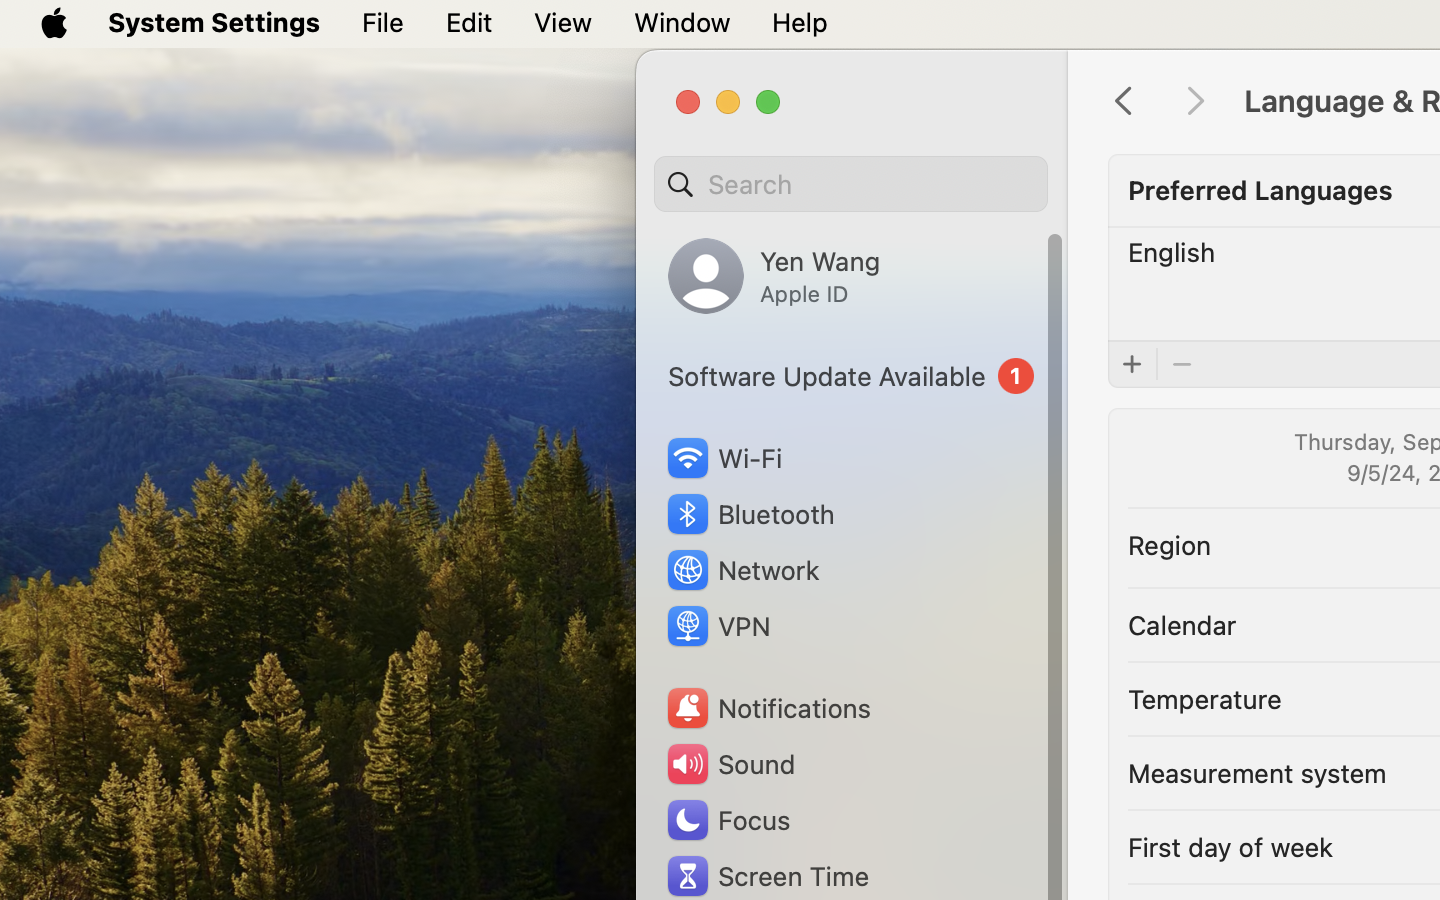 This screenshot has height=900, width=1440. Describe the element at coordinates (1205, 698) in the screenshot. I see `Temperature` at that location.